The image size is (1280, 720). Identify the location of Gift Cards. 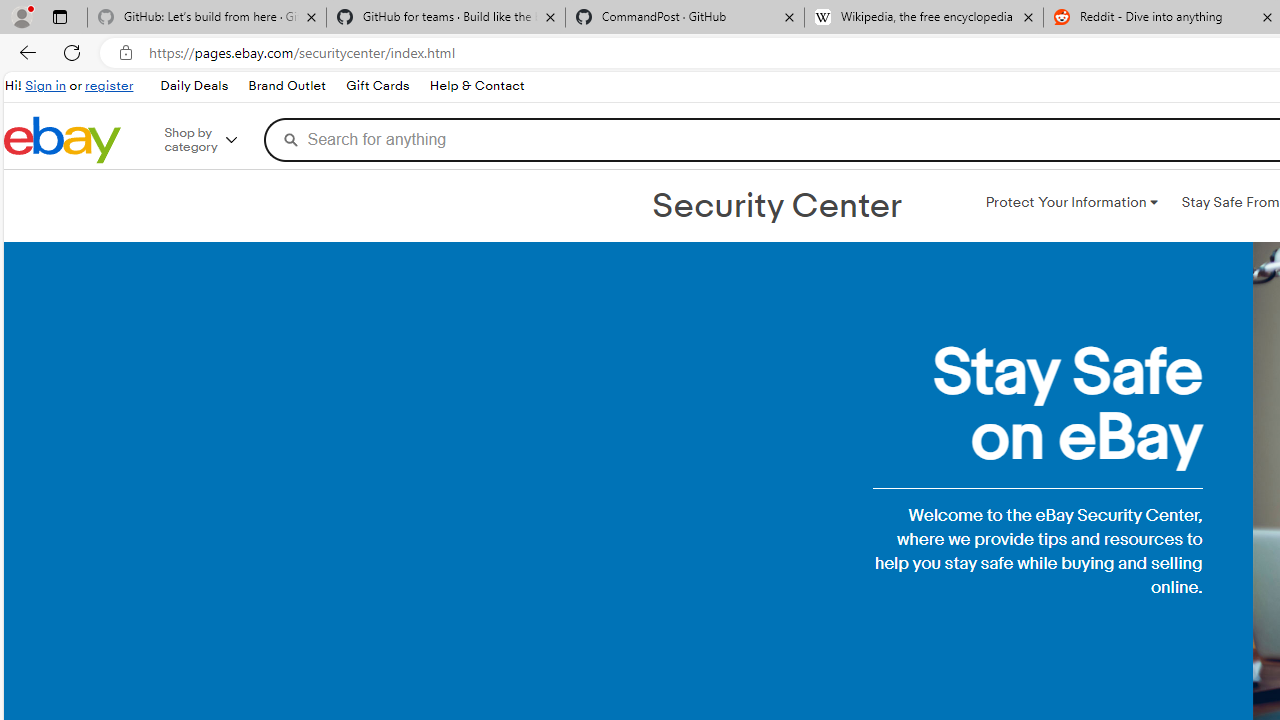
(377, 86).